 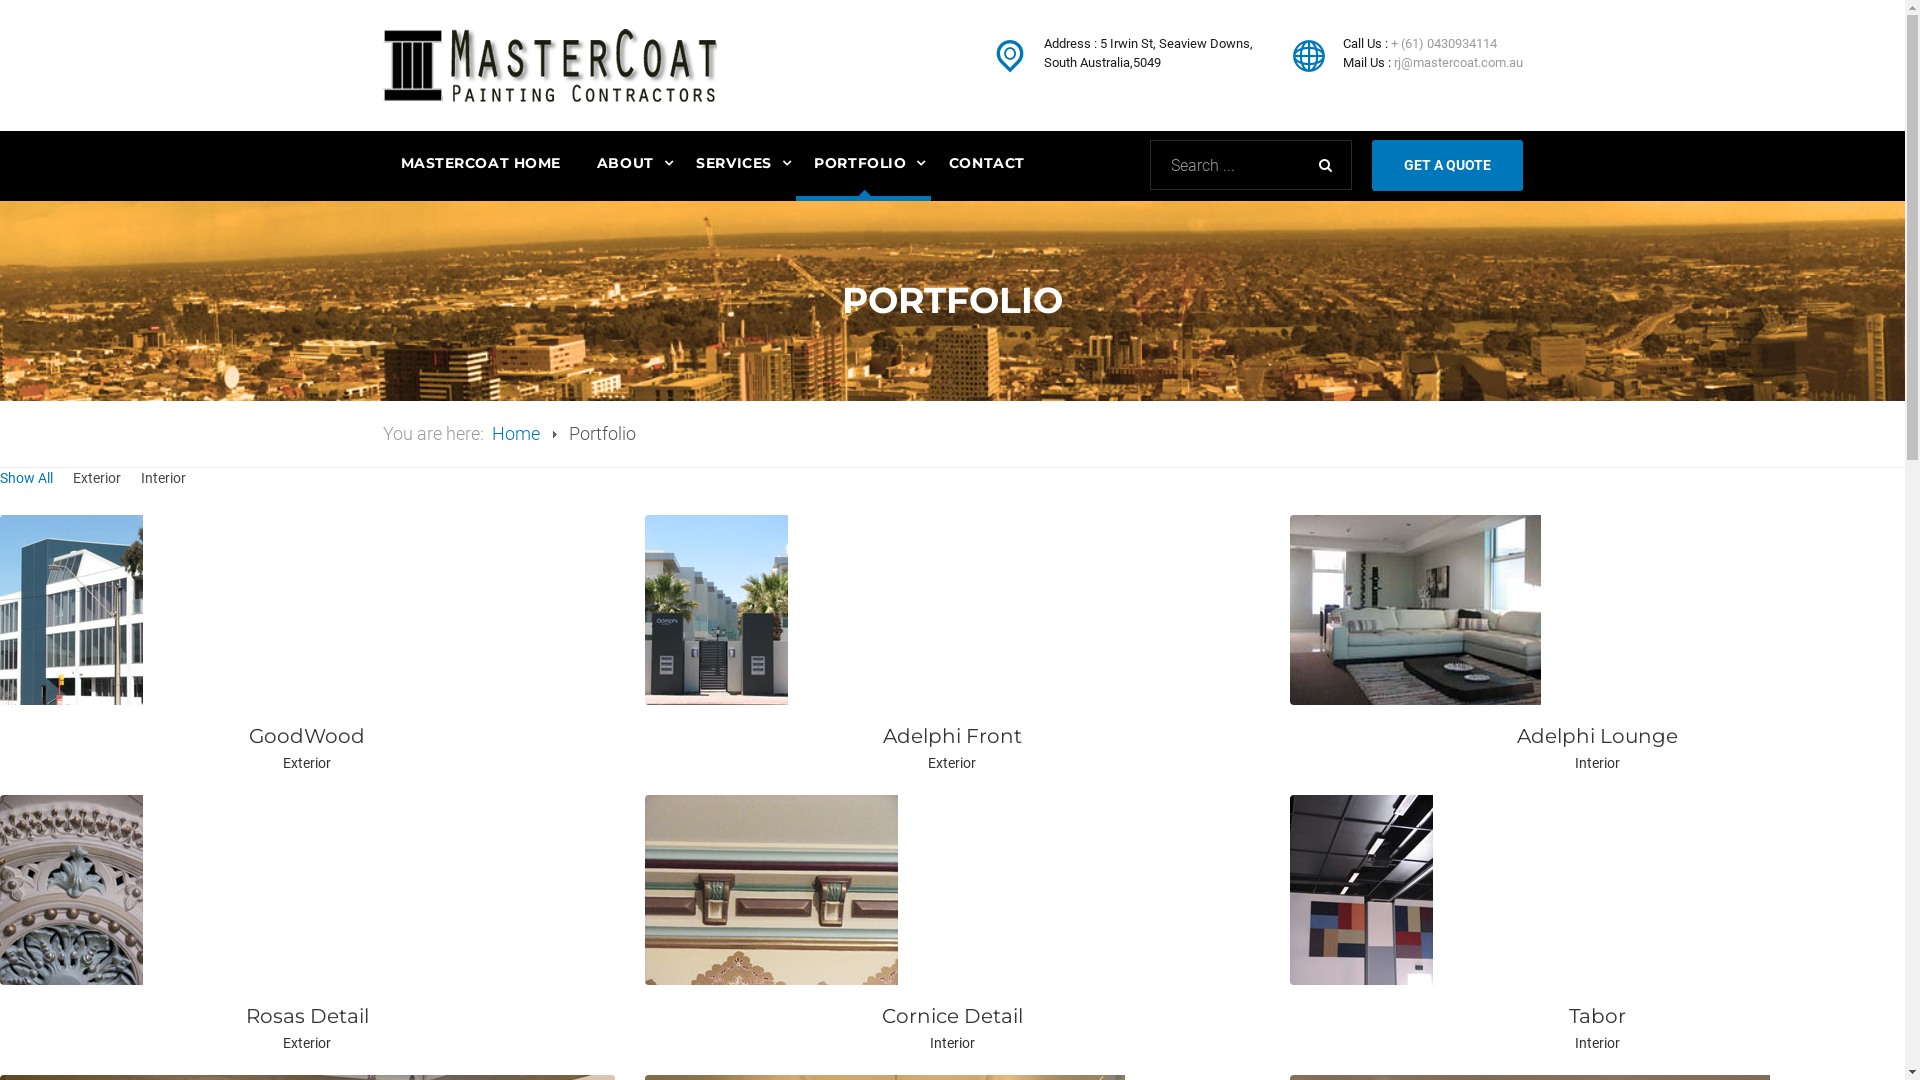 I want to click on ABOUT, so click(x=628, y=166).